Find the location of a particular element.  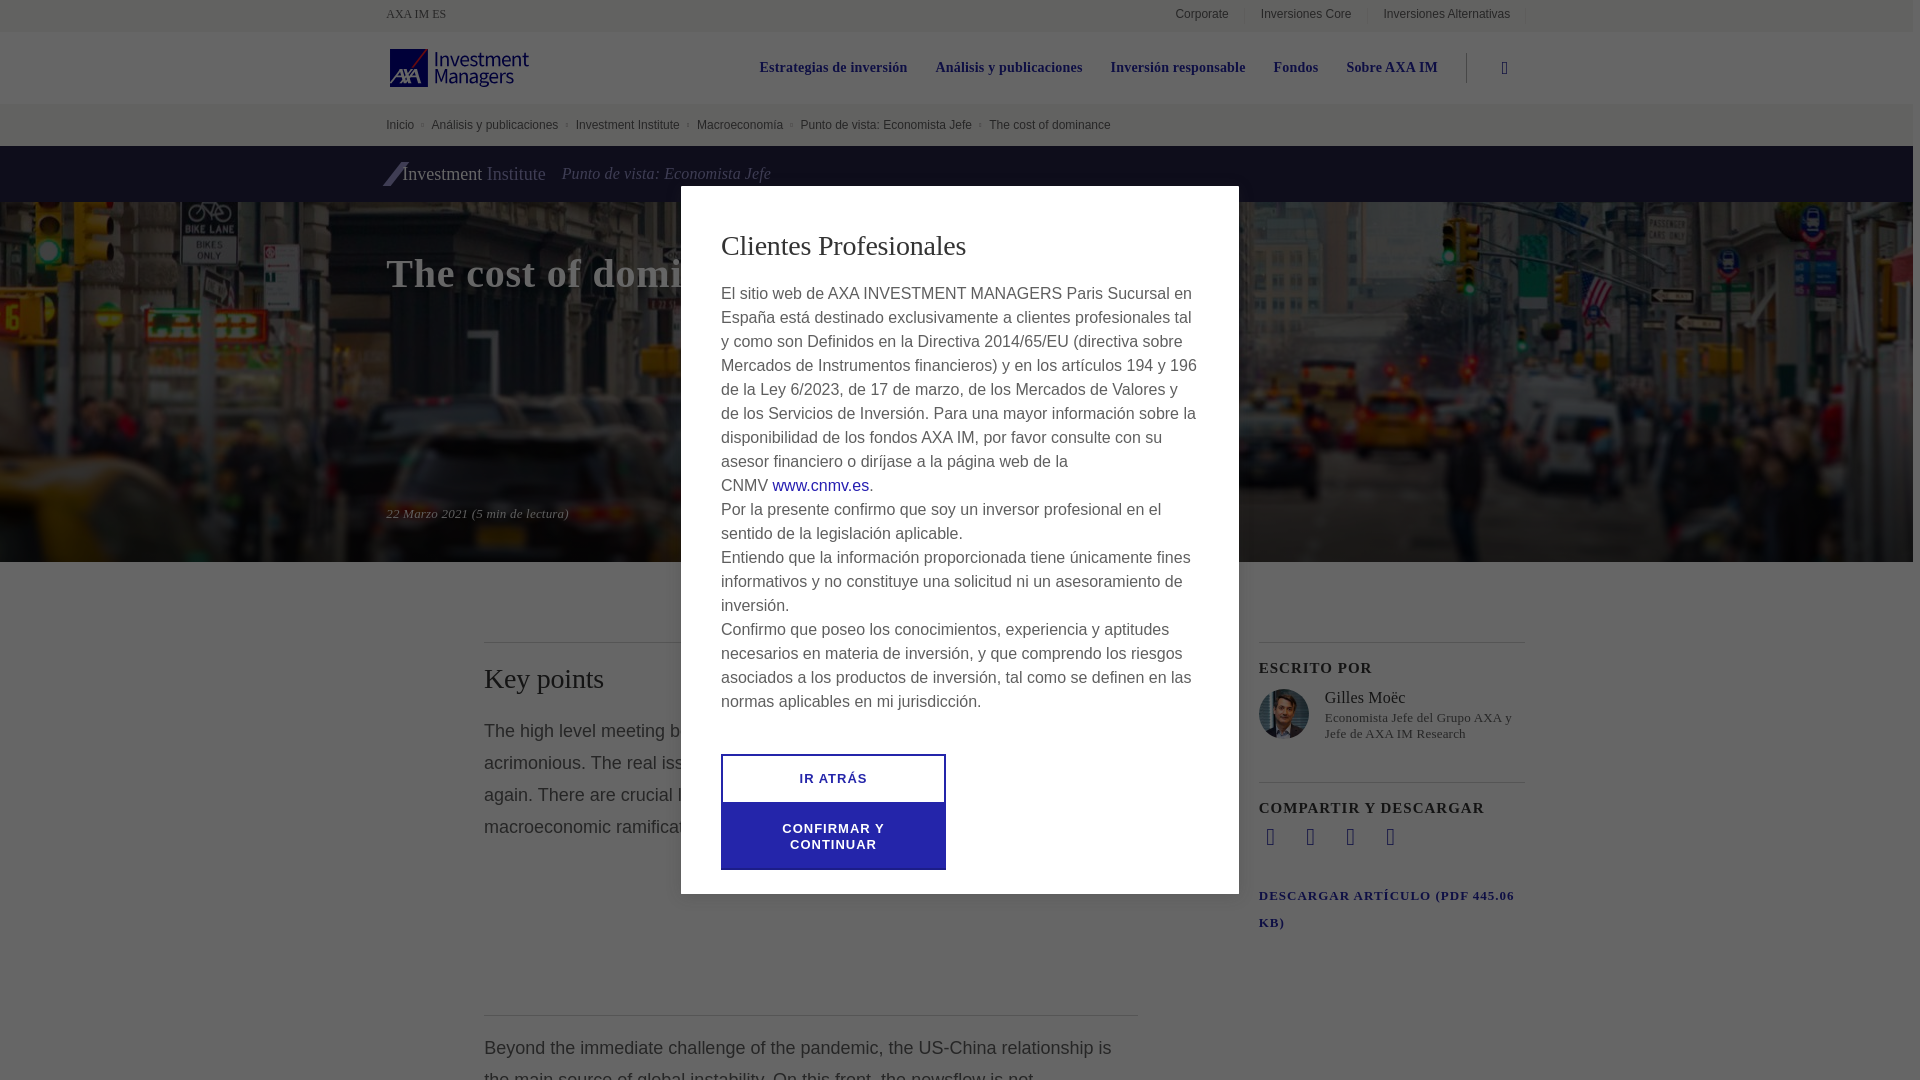

Home is located at coordinates (459, 68).